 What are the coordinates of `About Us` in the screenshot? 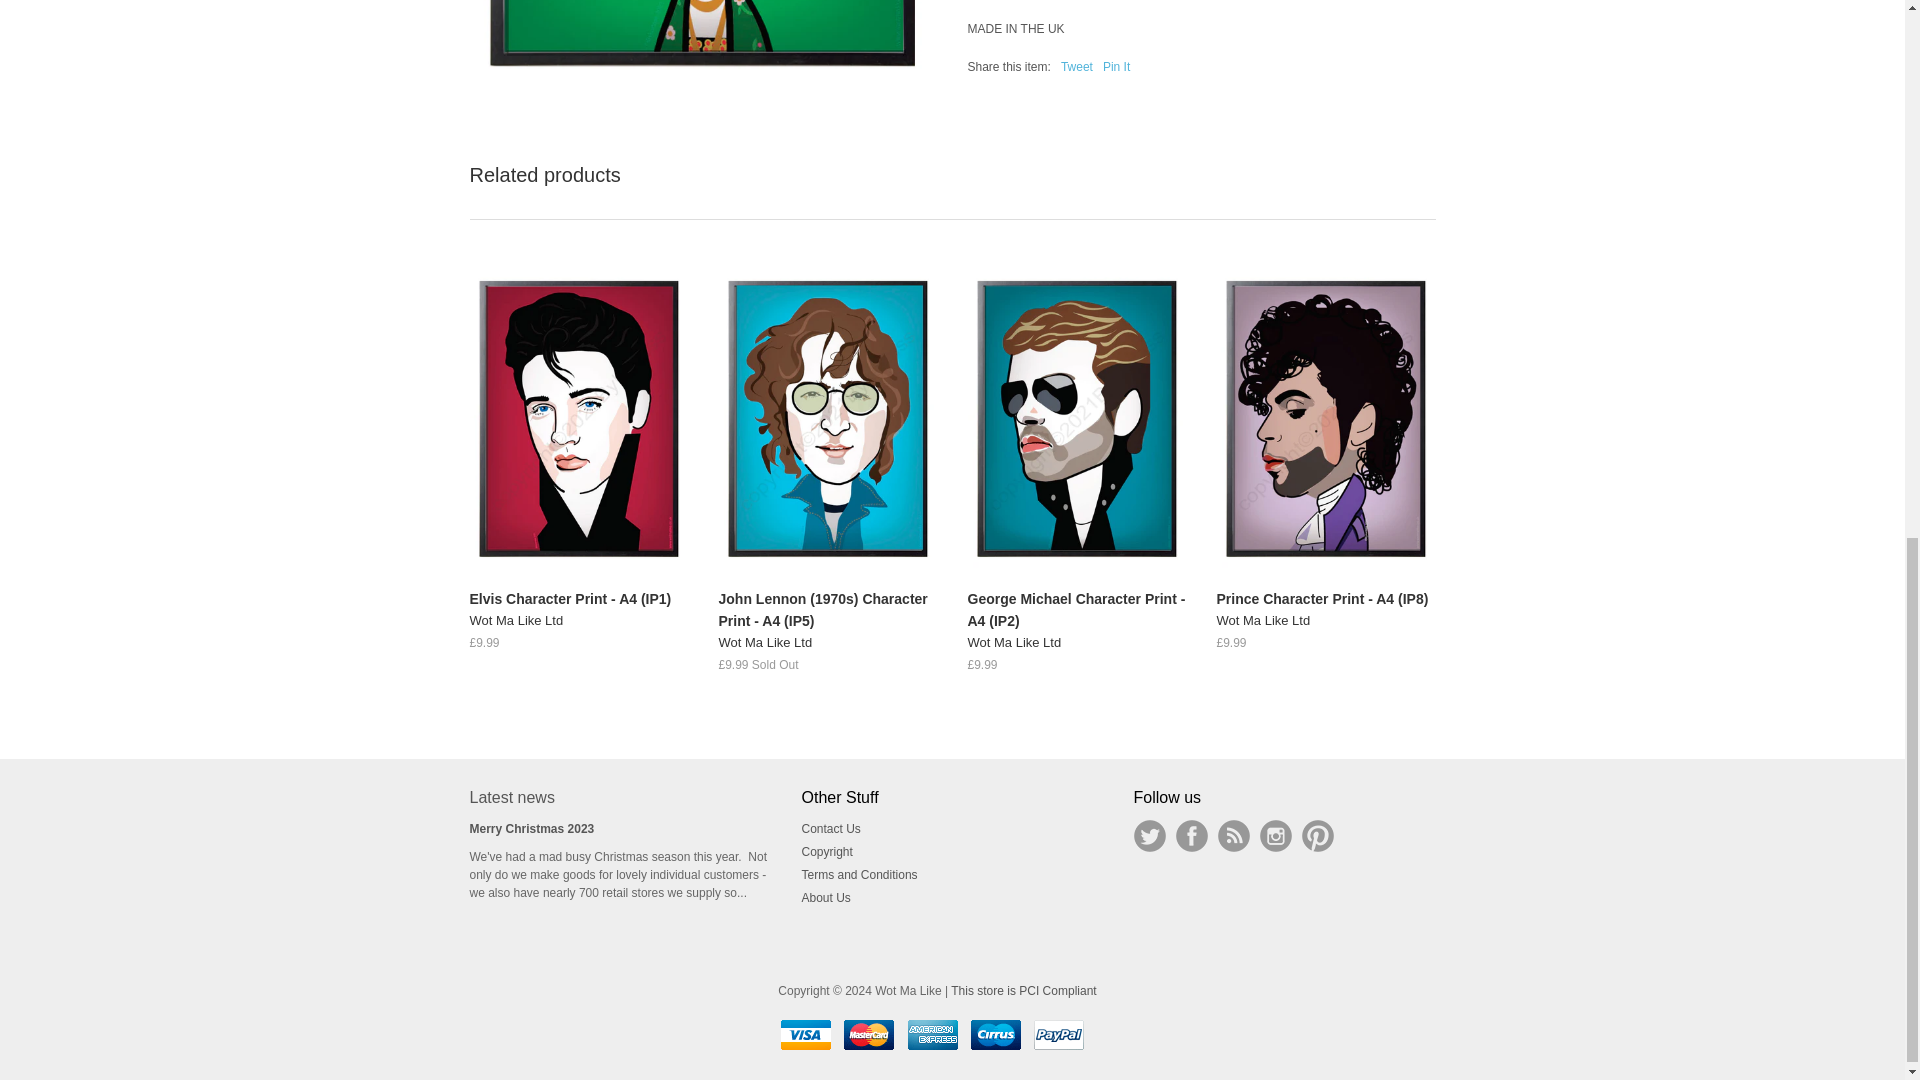 It's located at (826, 898).